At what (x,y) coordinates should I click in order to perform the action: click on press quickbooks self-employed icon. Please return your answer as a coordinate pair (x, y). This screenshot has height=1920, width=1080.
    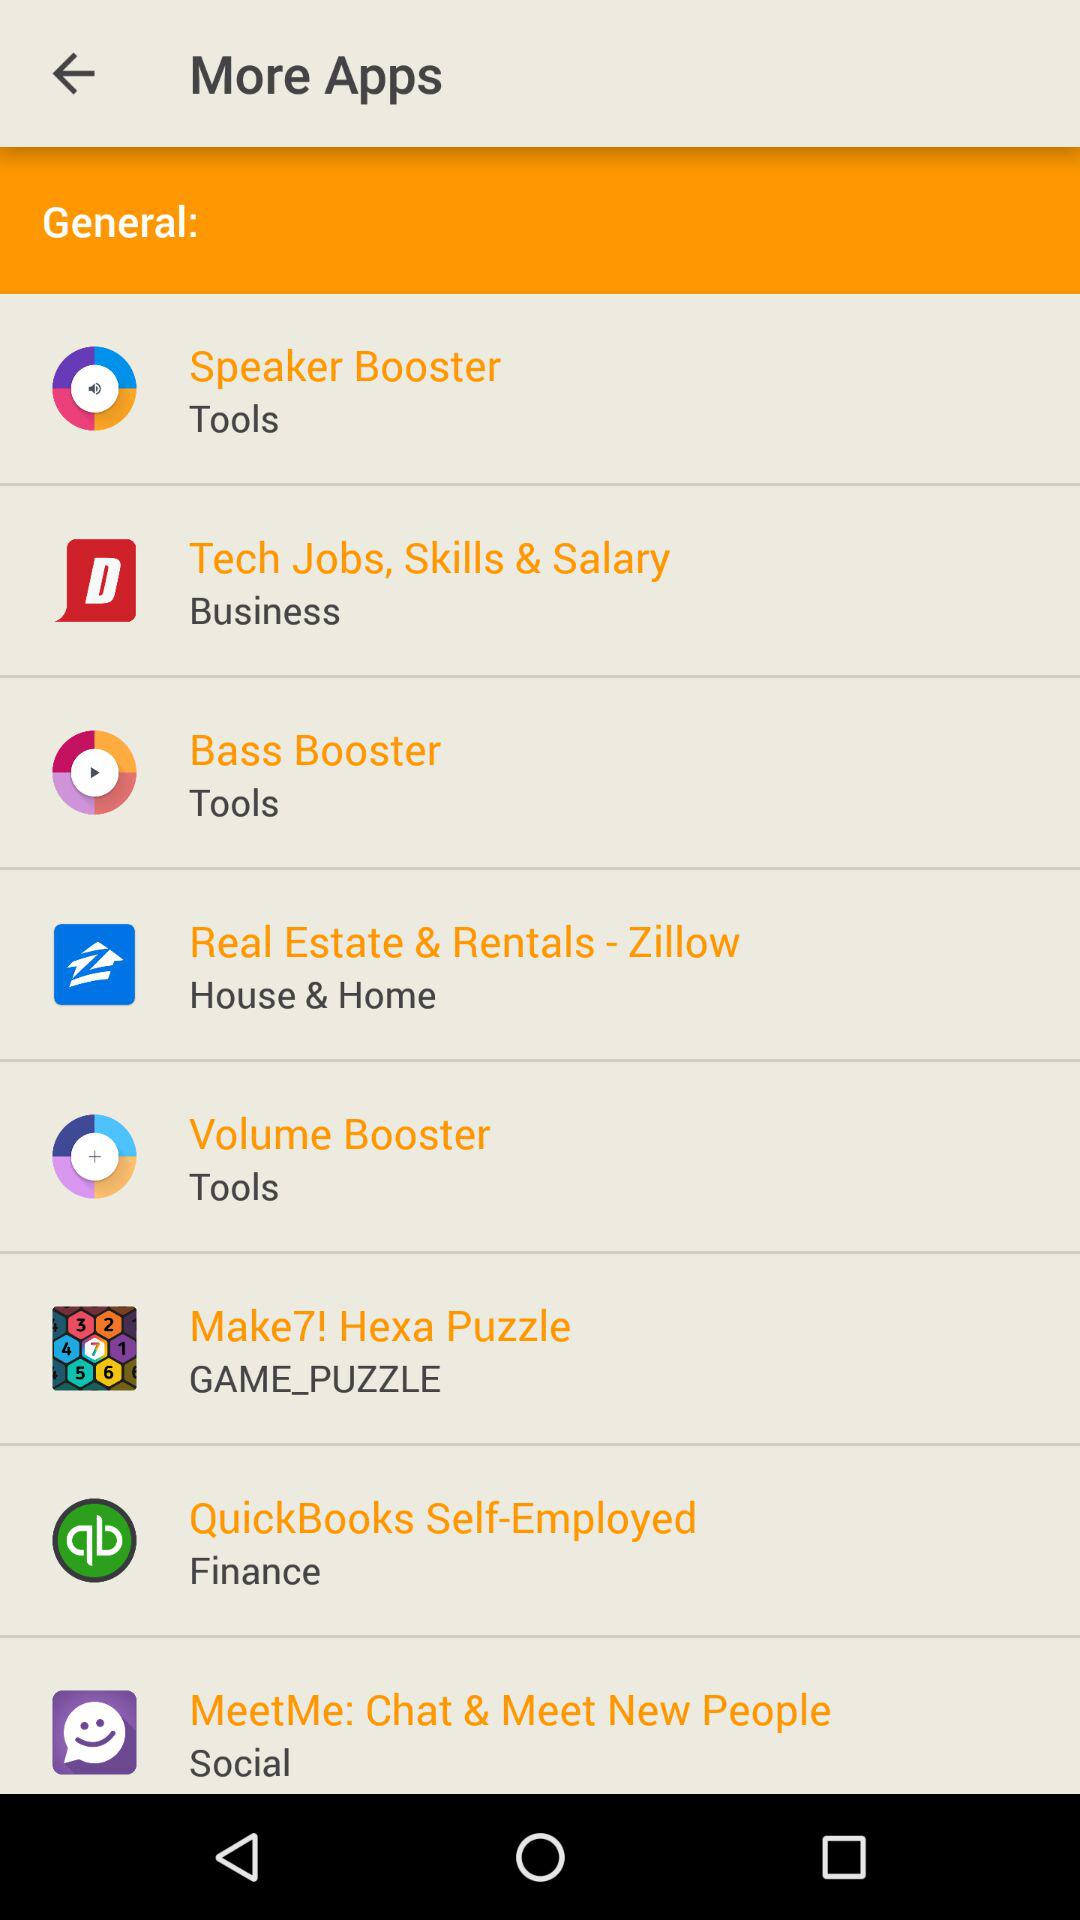
    Looking at the image, I should click on (442, 1516).